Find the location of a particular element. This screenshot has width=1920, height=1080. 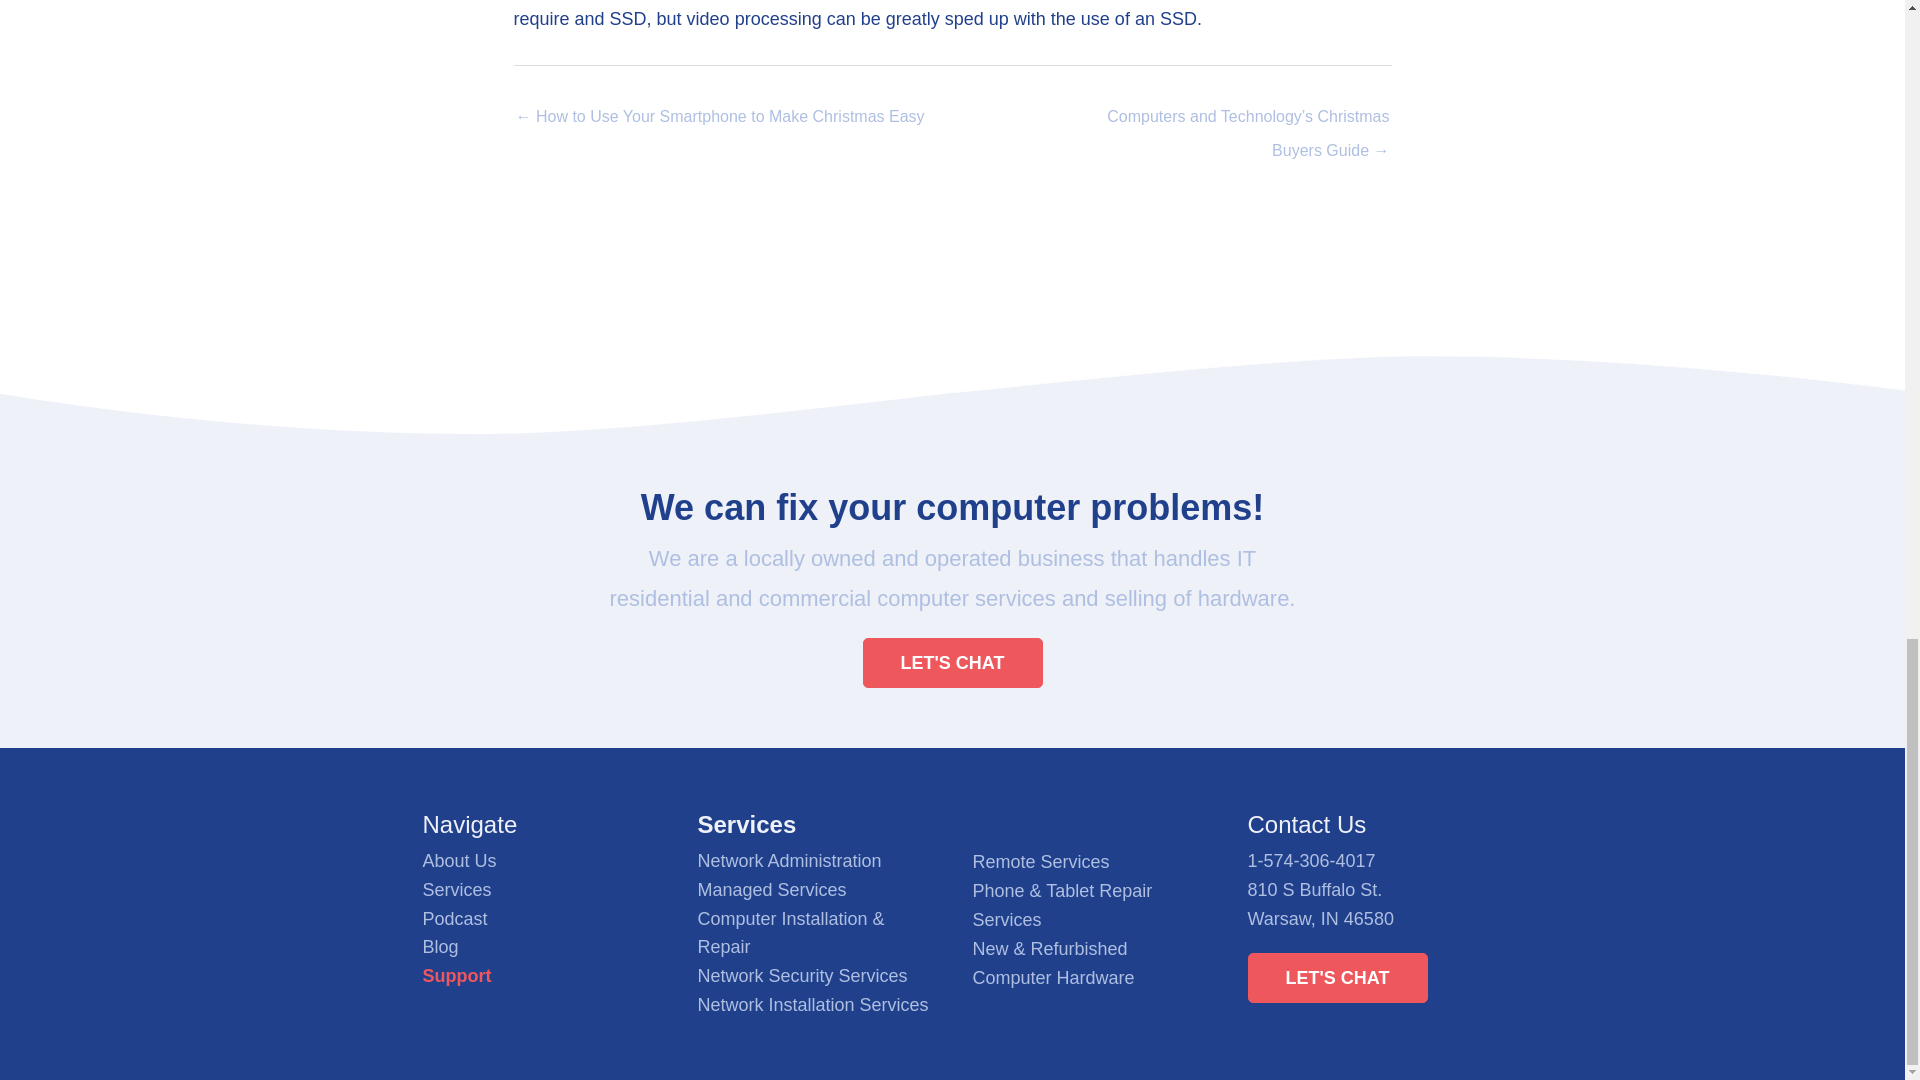

Network Administration is located at coordinates (790, 860).